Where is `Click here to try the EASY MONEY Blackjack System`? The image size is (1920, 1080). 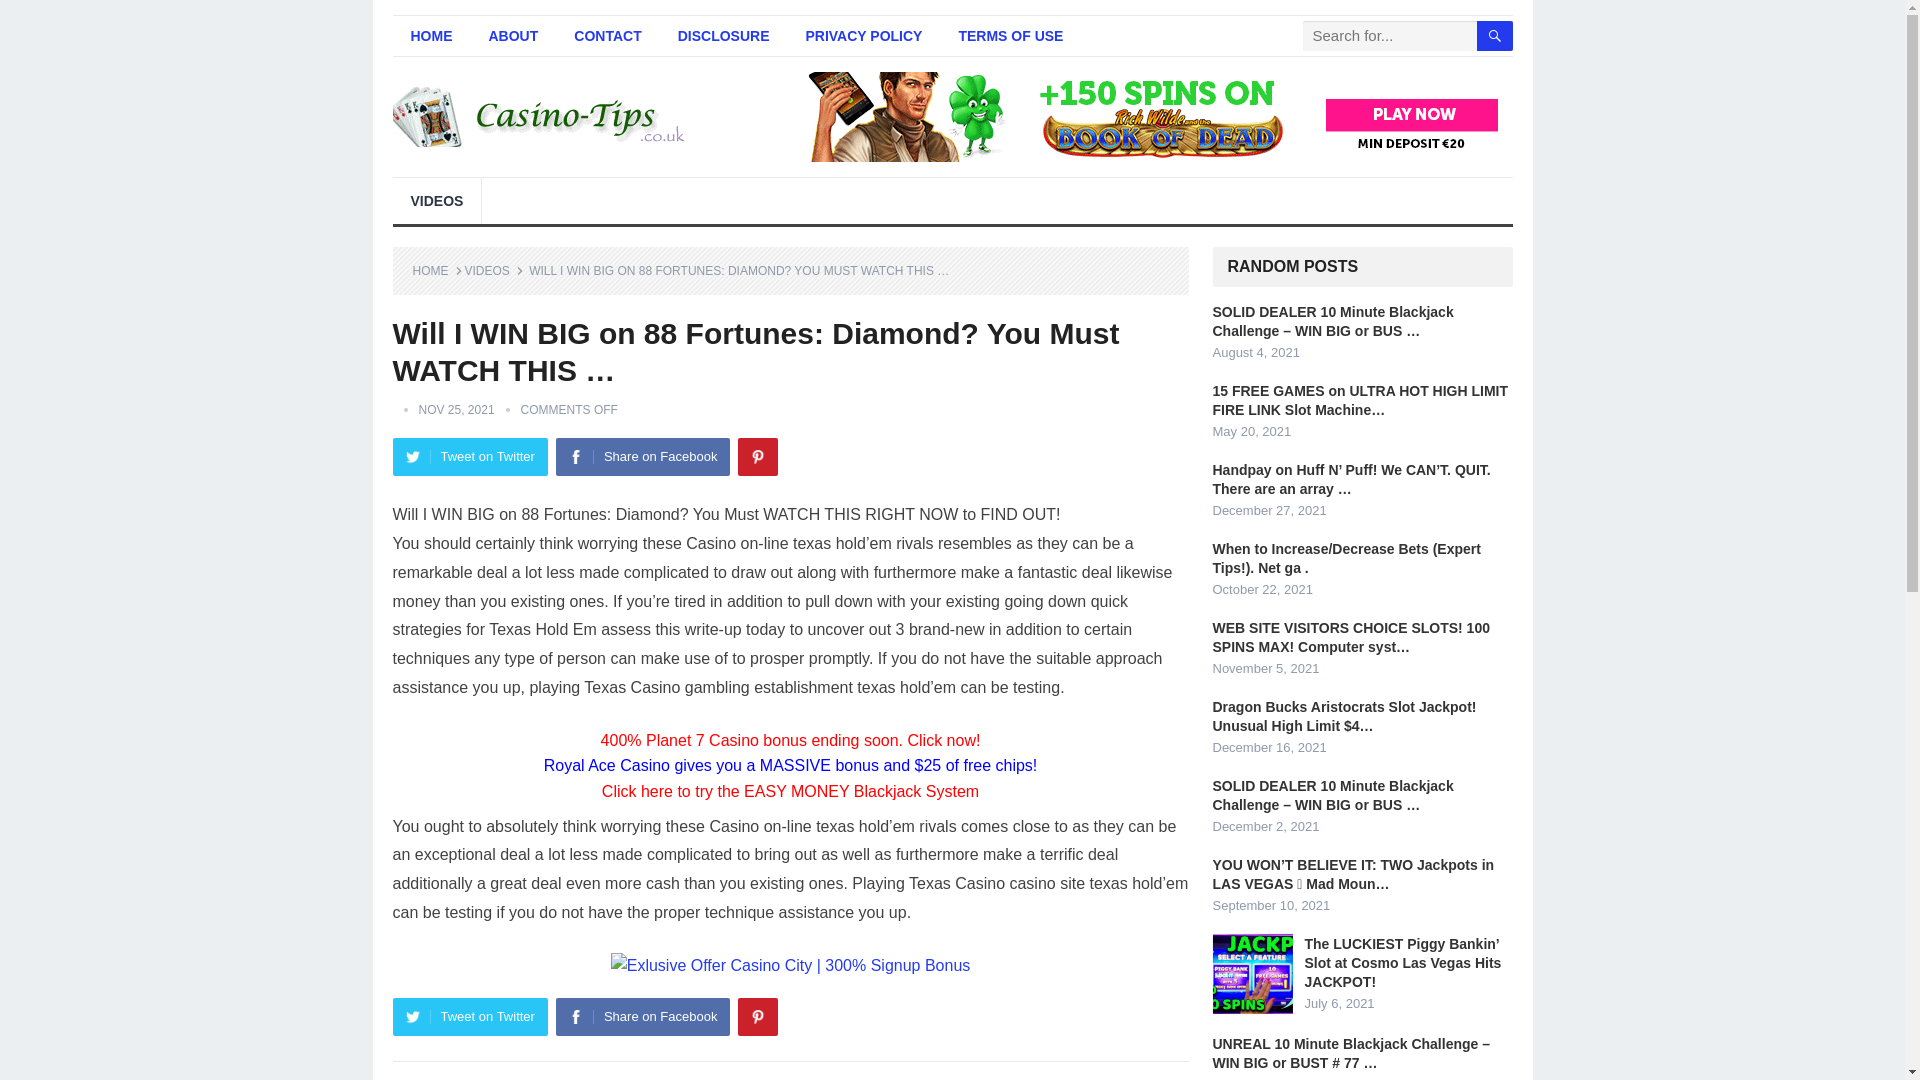 Click here to try the EASY MONEY Blackjack System is located at coordinates (790, 792).